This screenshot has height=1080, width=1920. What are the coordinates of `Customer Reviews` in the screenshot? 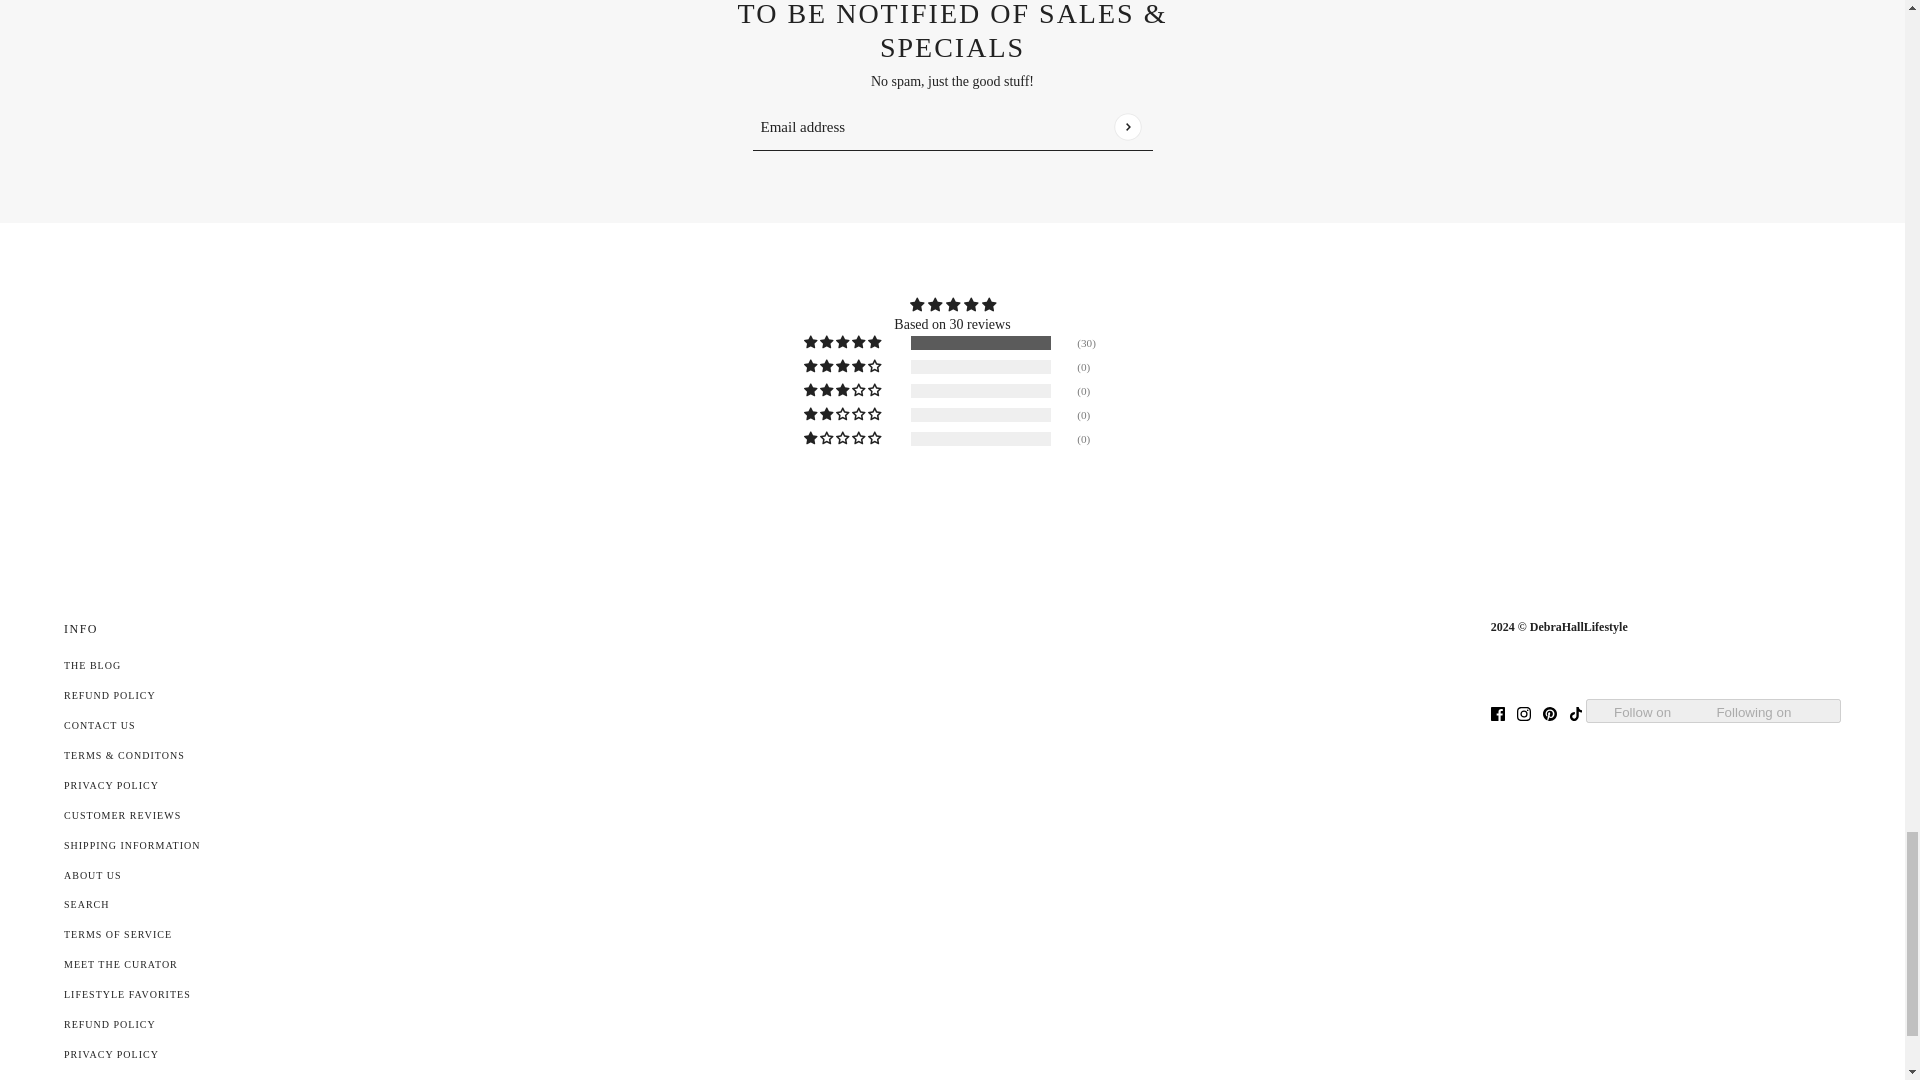 It's located at (122, 815).